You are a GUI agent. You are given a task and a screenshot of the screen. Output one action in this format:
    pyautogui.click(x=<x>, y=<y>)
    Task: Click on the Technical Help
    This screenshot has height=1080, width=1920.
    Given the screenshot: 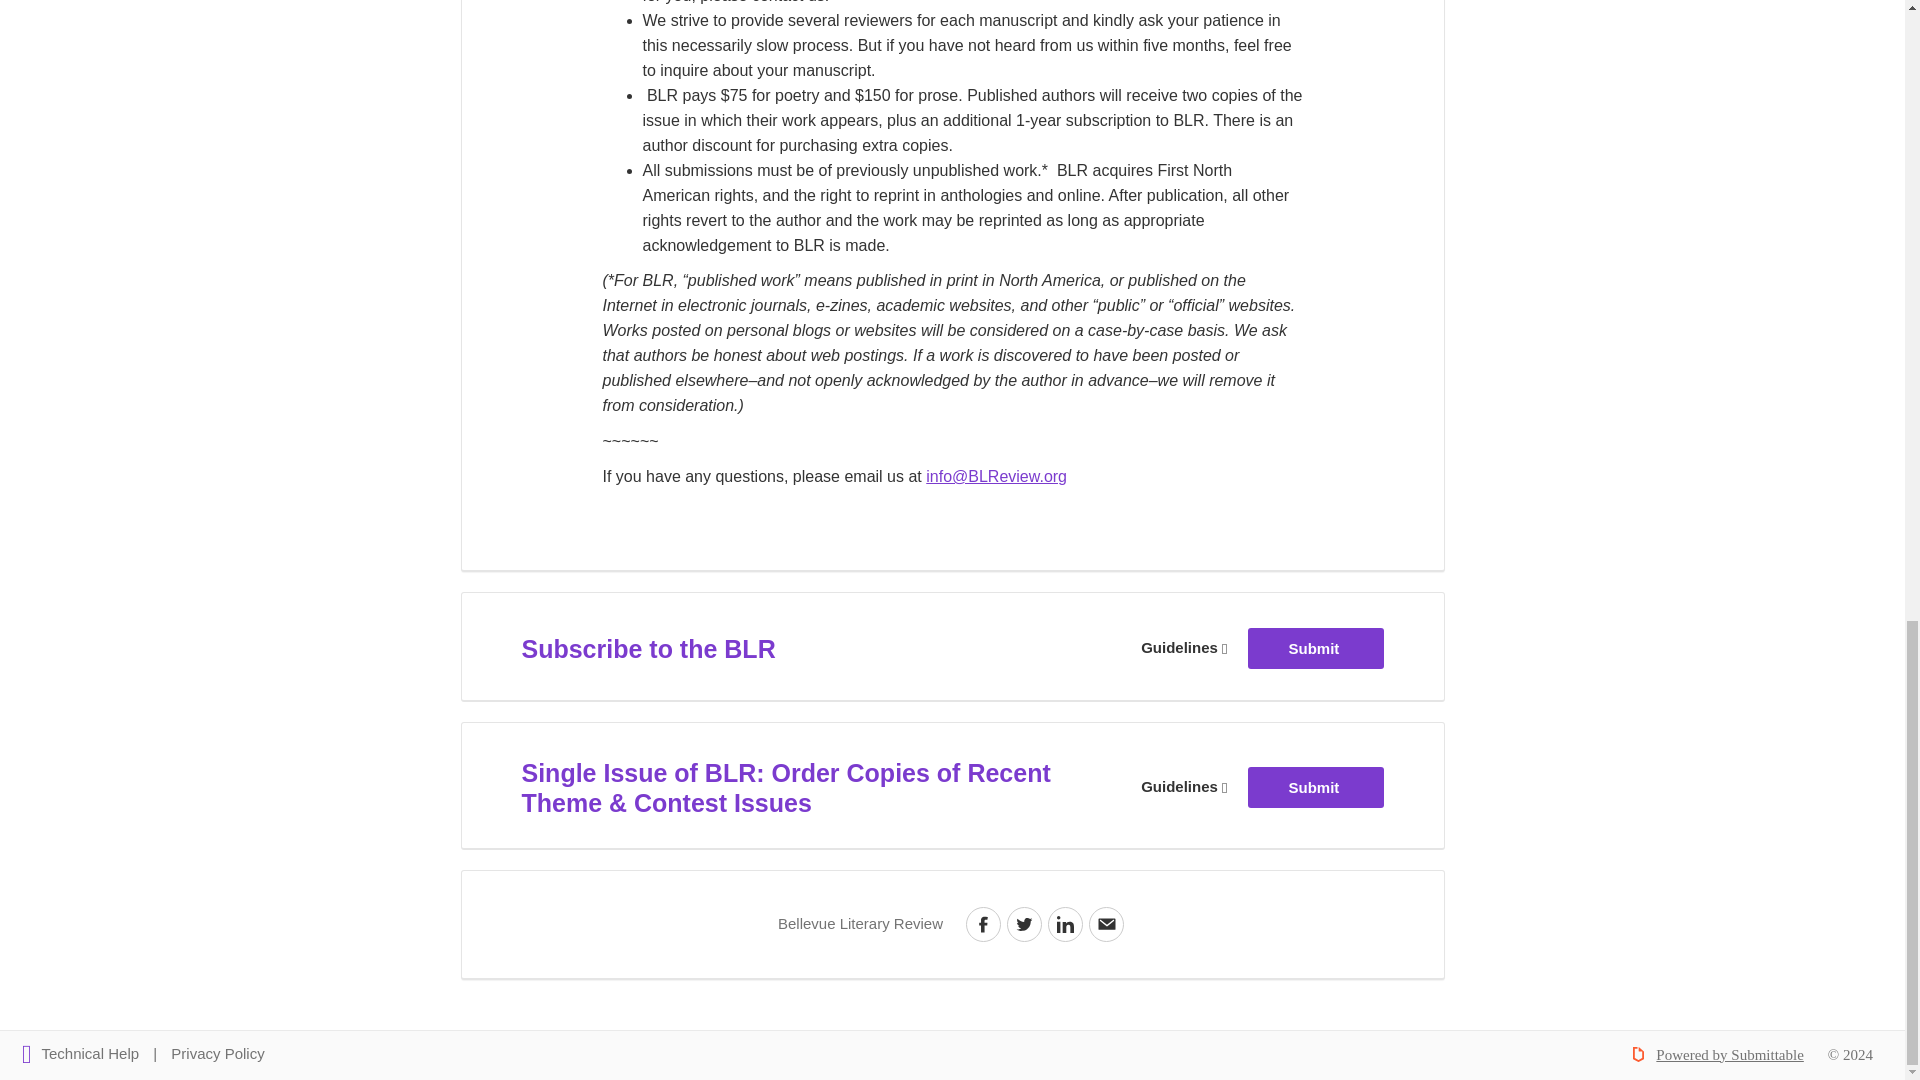 What is the action you would take?
    pyautogui.click(x=1024, y=924)
    